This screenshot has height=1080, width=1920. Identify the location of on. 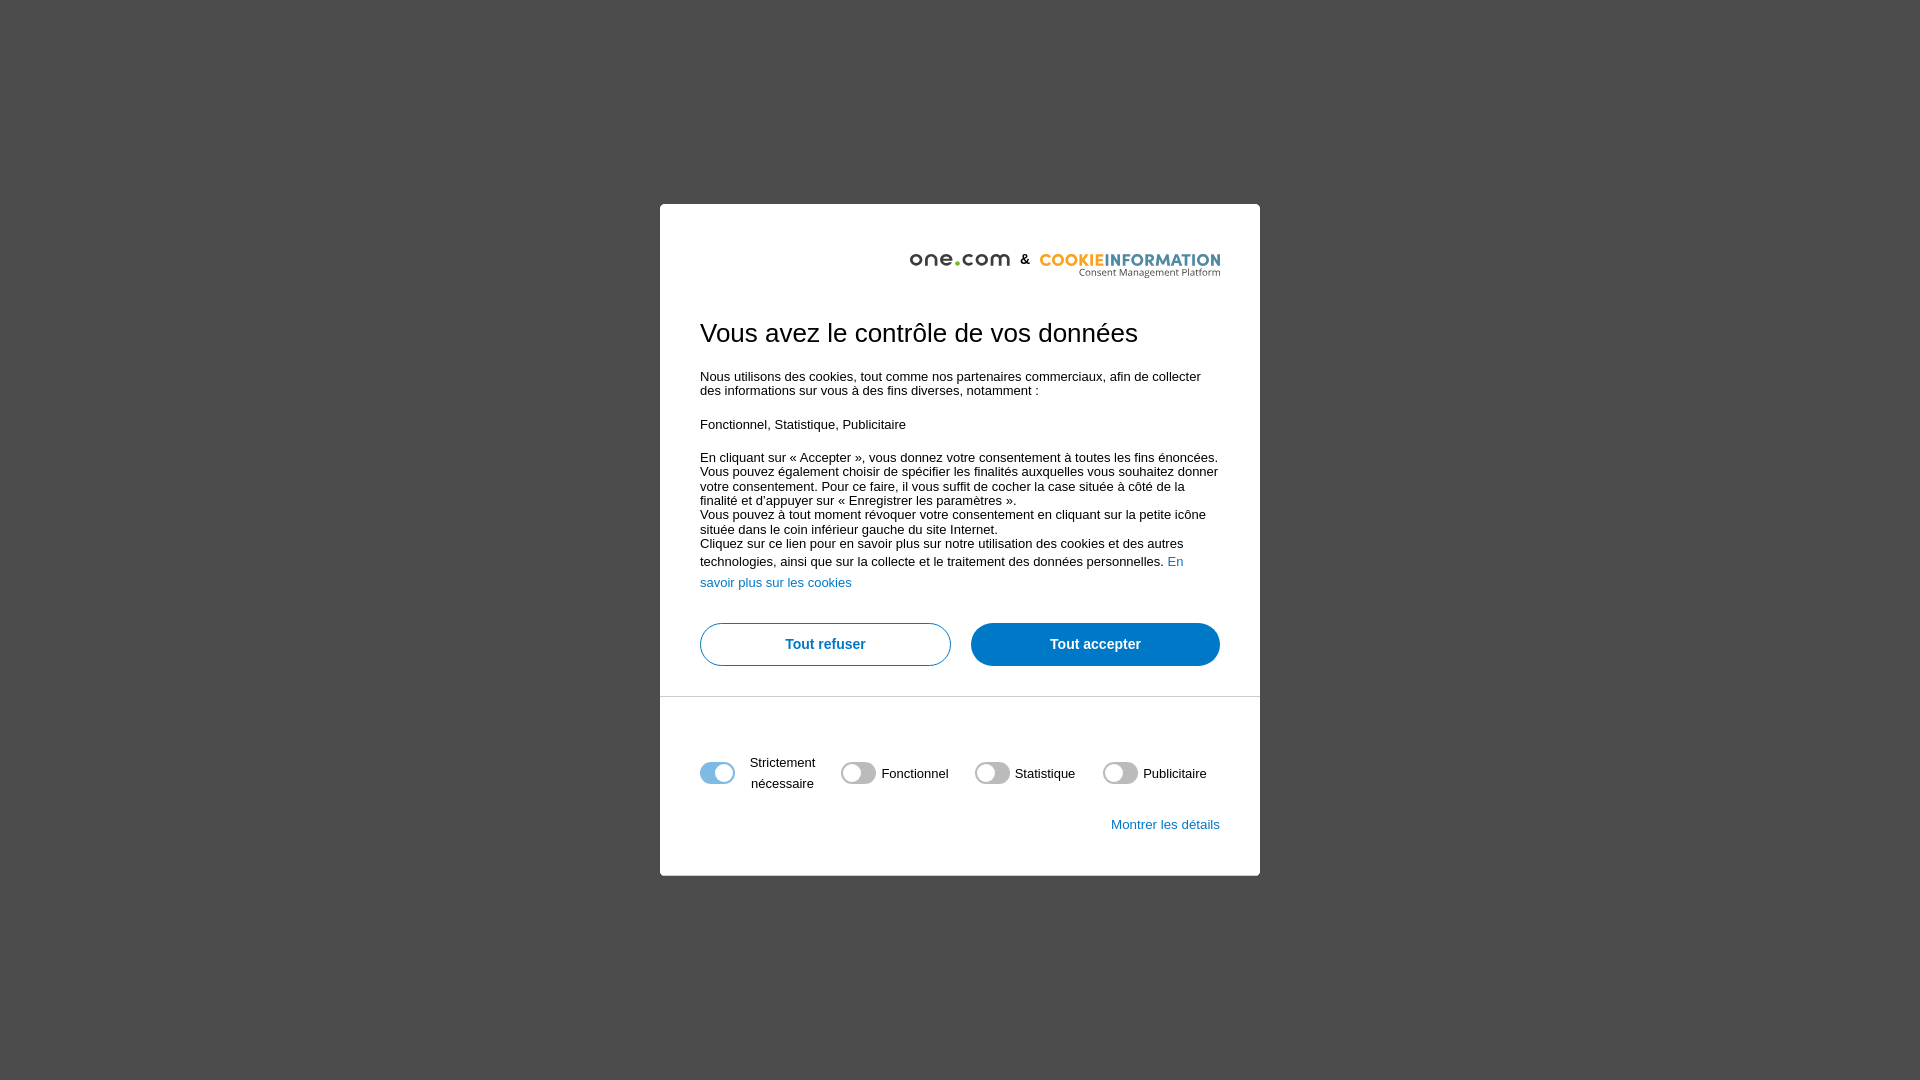
(1026, 773).